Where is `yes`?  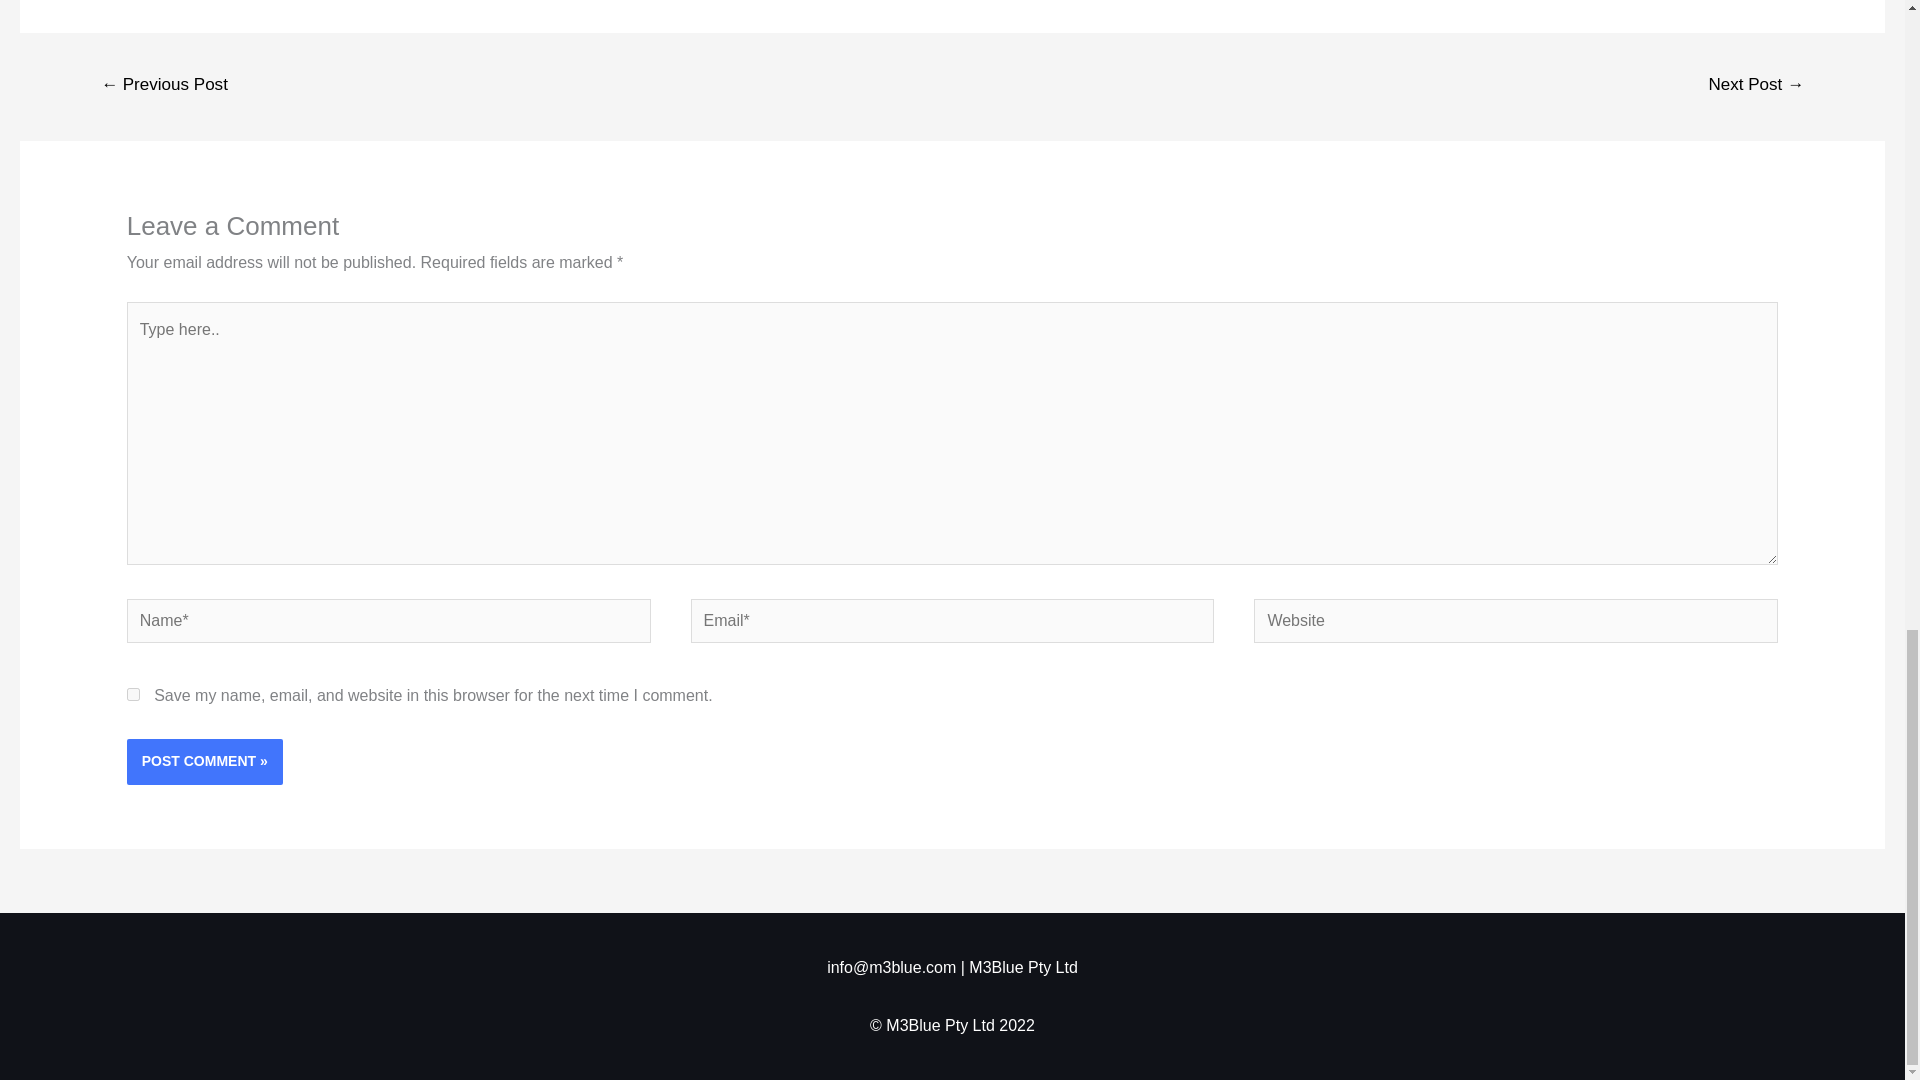 yes is located at coordinates (133, 694).